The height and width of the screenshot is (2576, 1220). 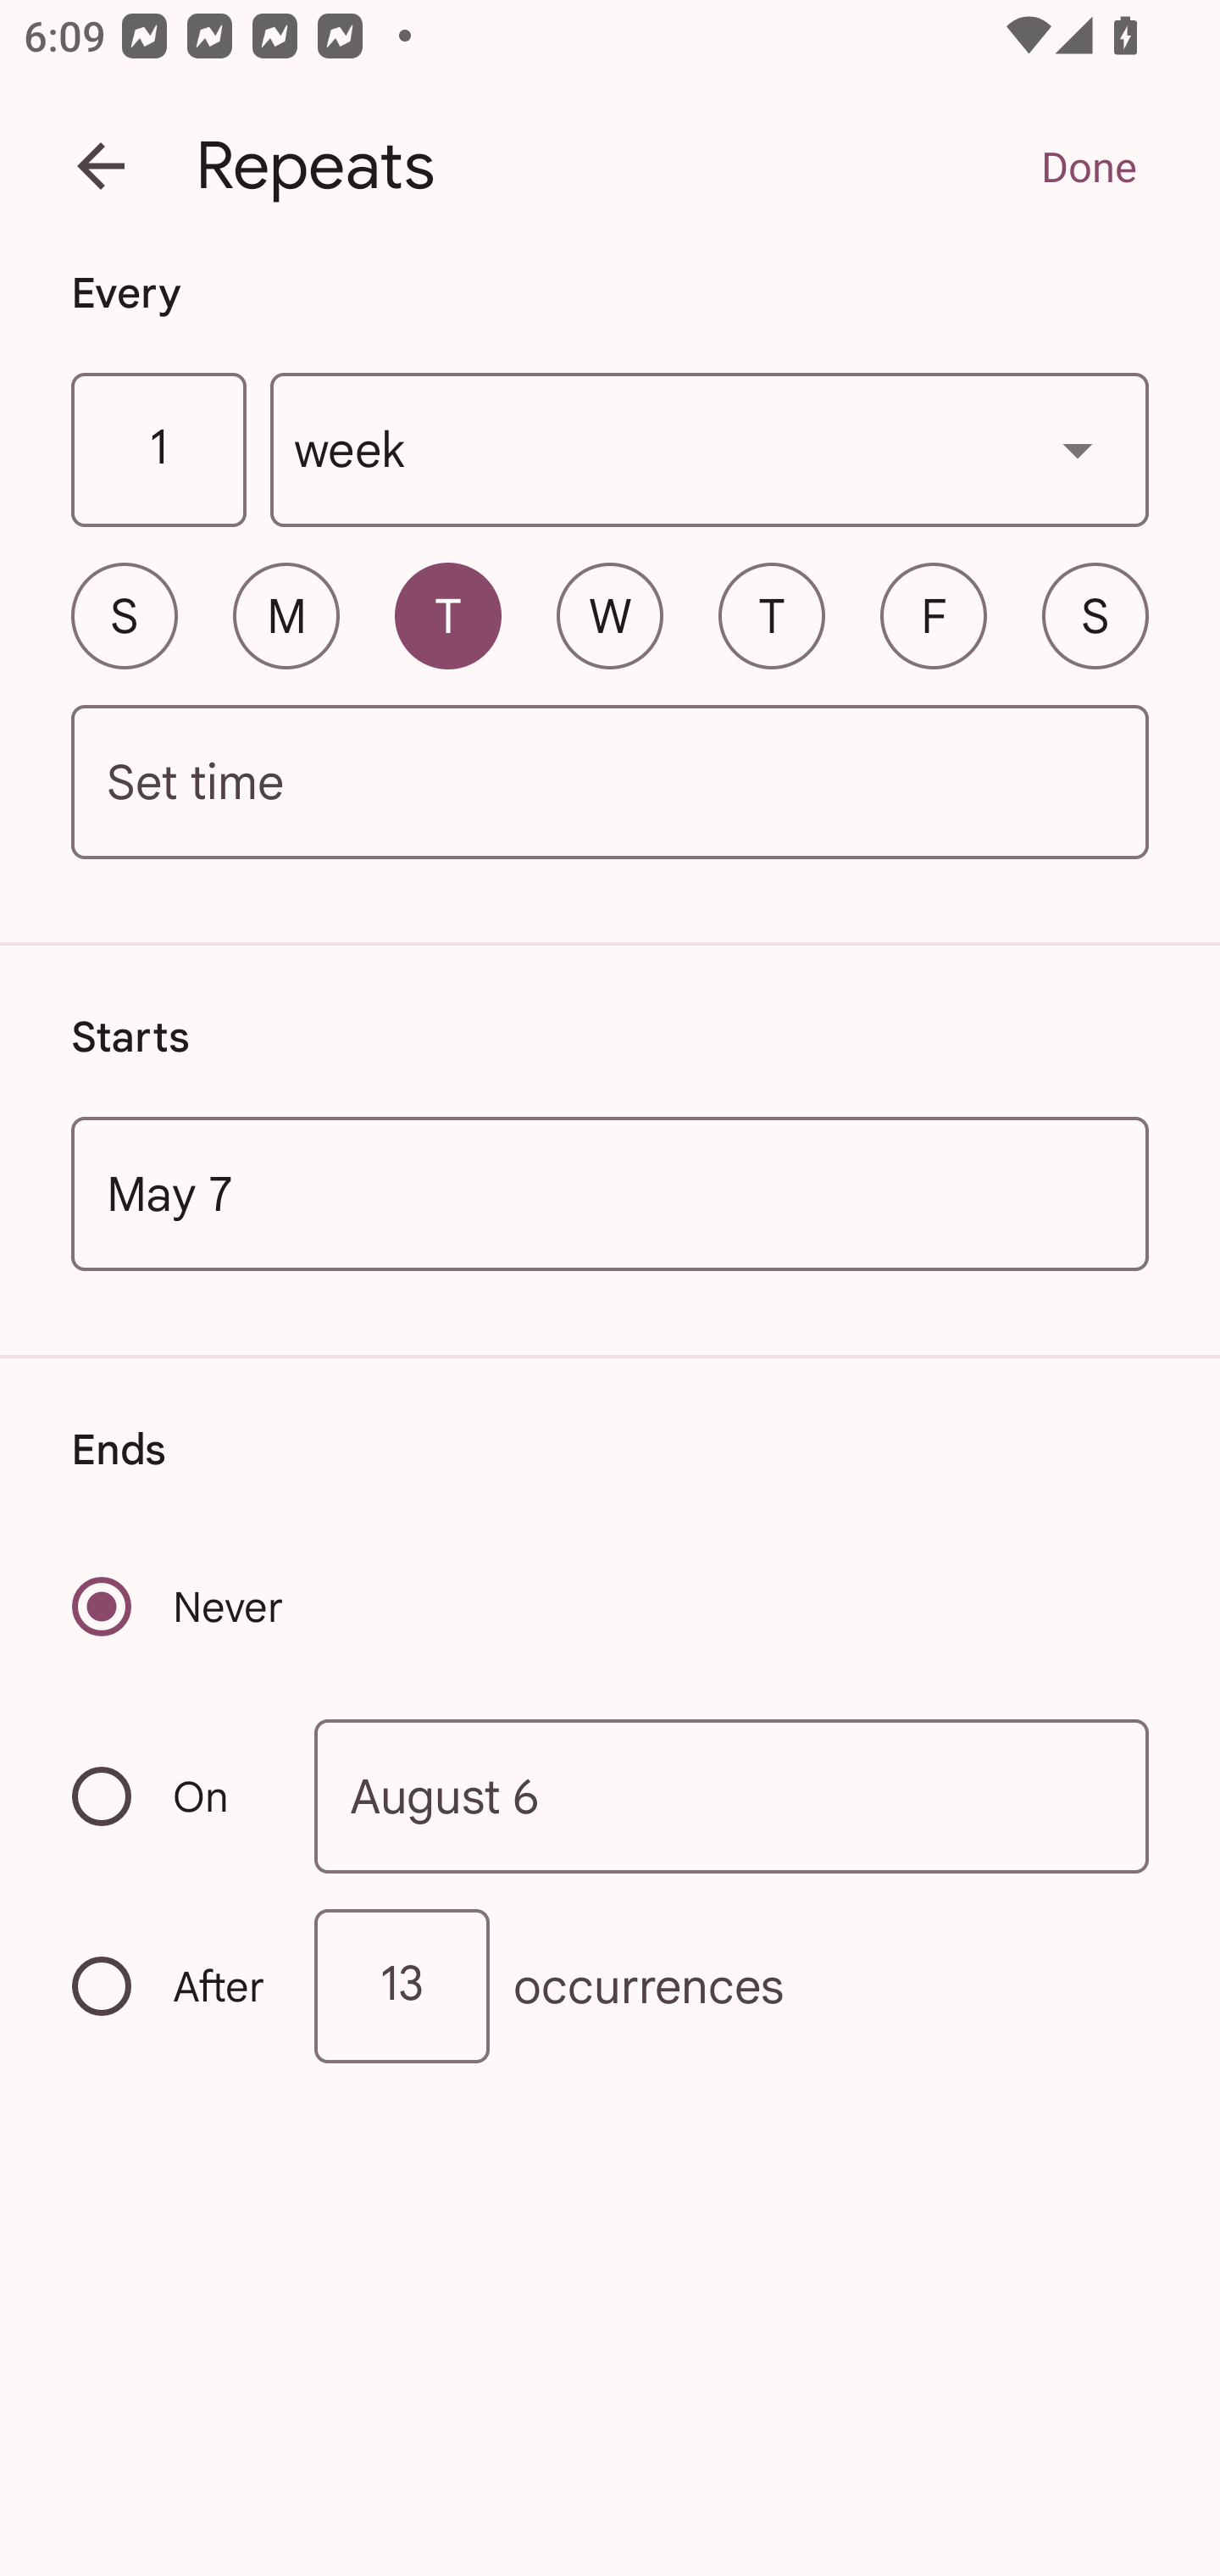 What do you see at coordinates (124, 615) in the screenshot?
I see `S Sunday` at bounding box center [124, 615].